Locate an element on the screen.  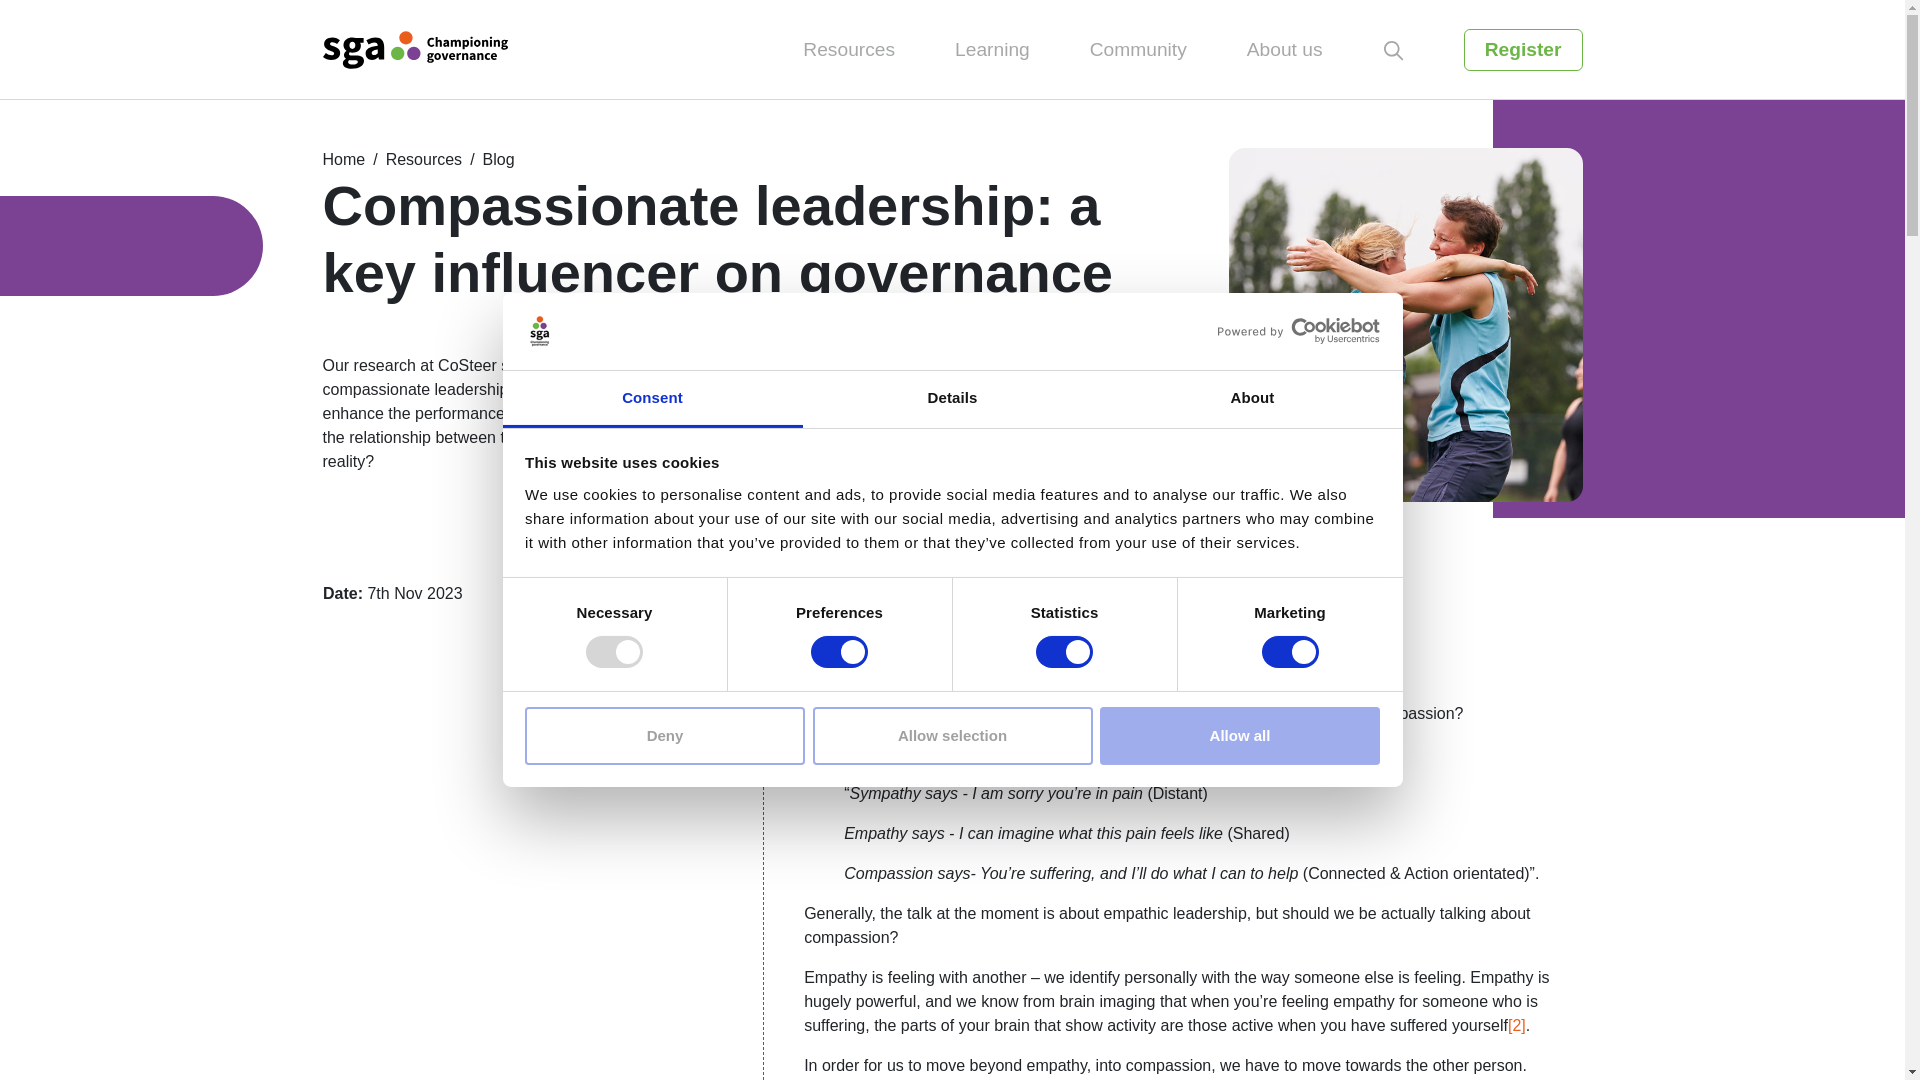
Details is located at coordinates (952, 399).